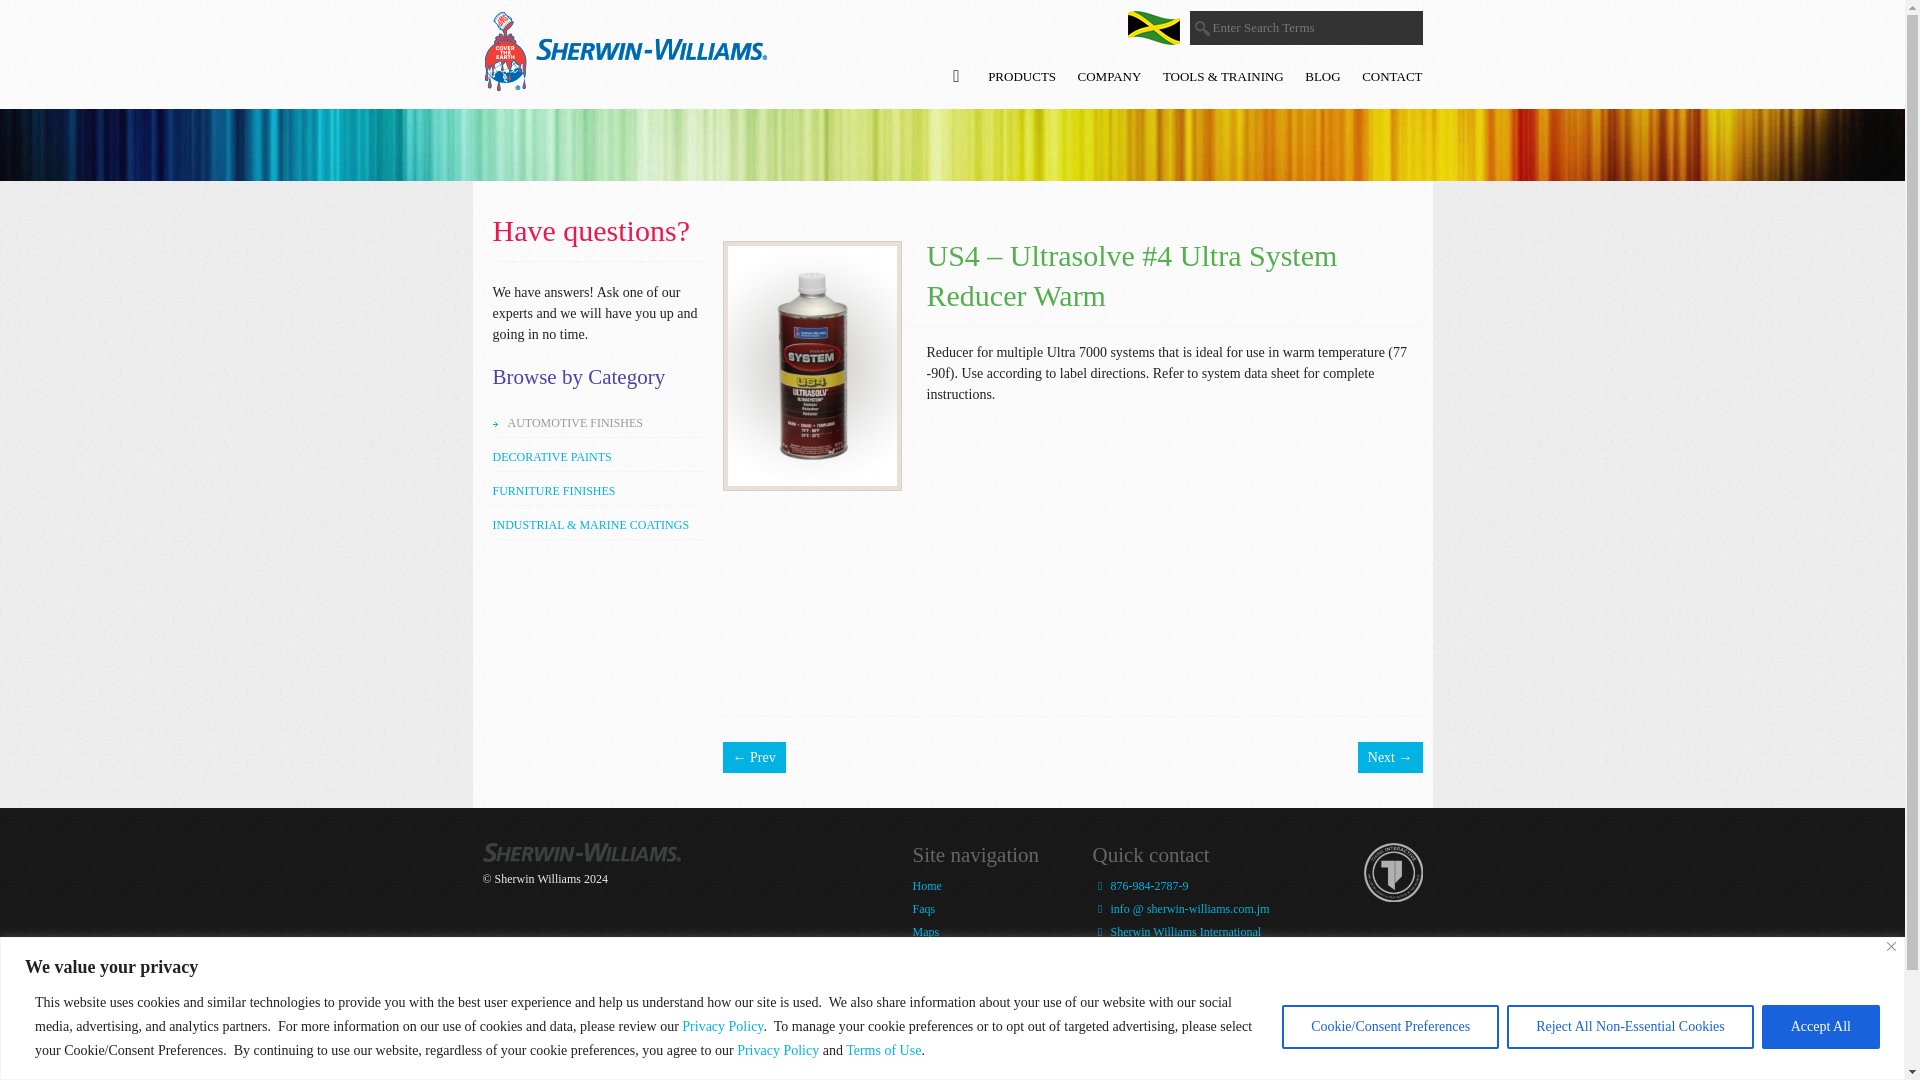 This screenshot has width=1920, height=1080. What do you see at coordinates (1820, 1026) in the screenshot?
I see `Accept All` at bounding box center [1820, 1026].